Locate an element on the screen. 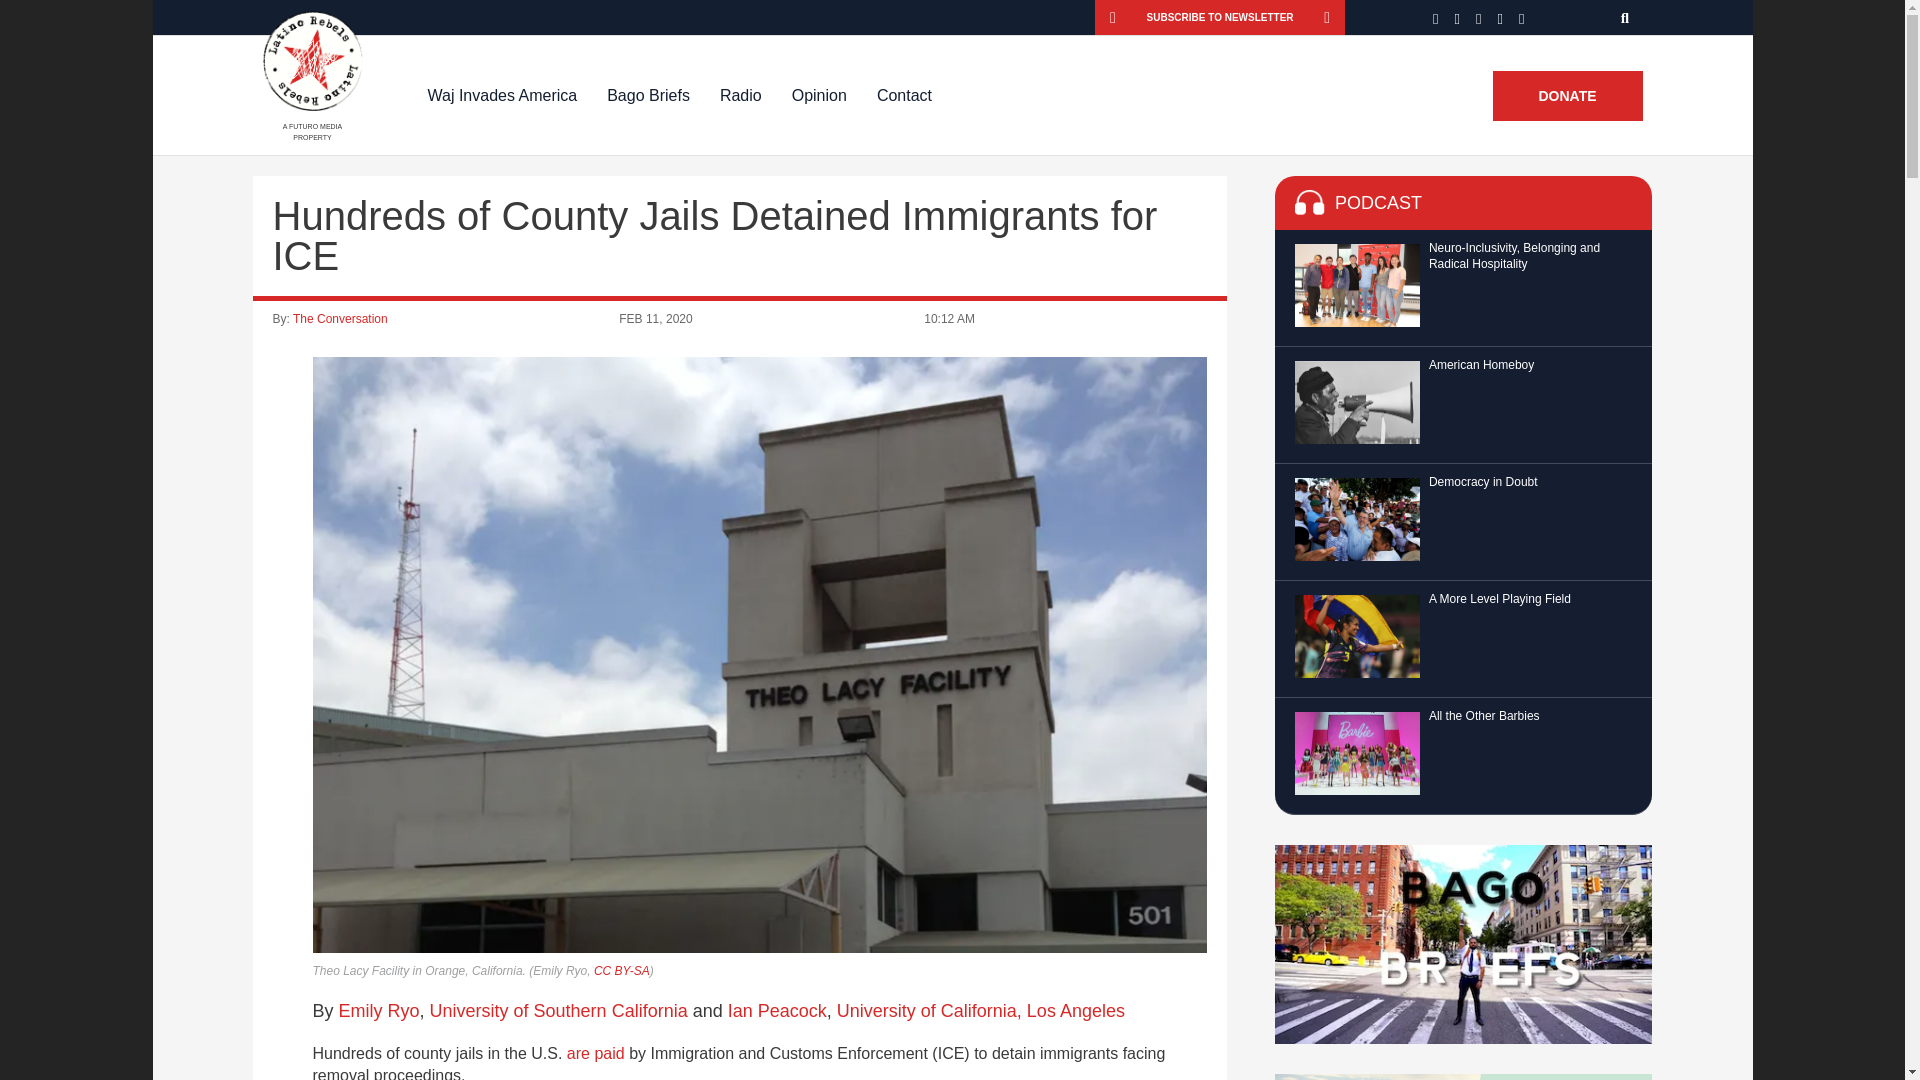 This screenshot has height=1080, width=1920. Posts by The Conversation is located at coordinates (340, 319).